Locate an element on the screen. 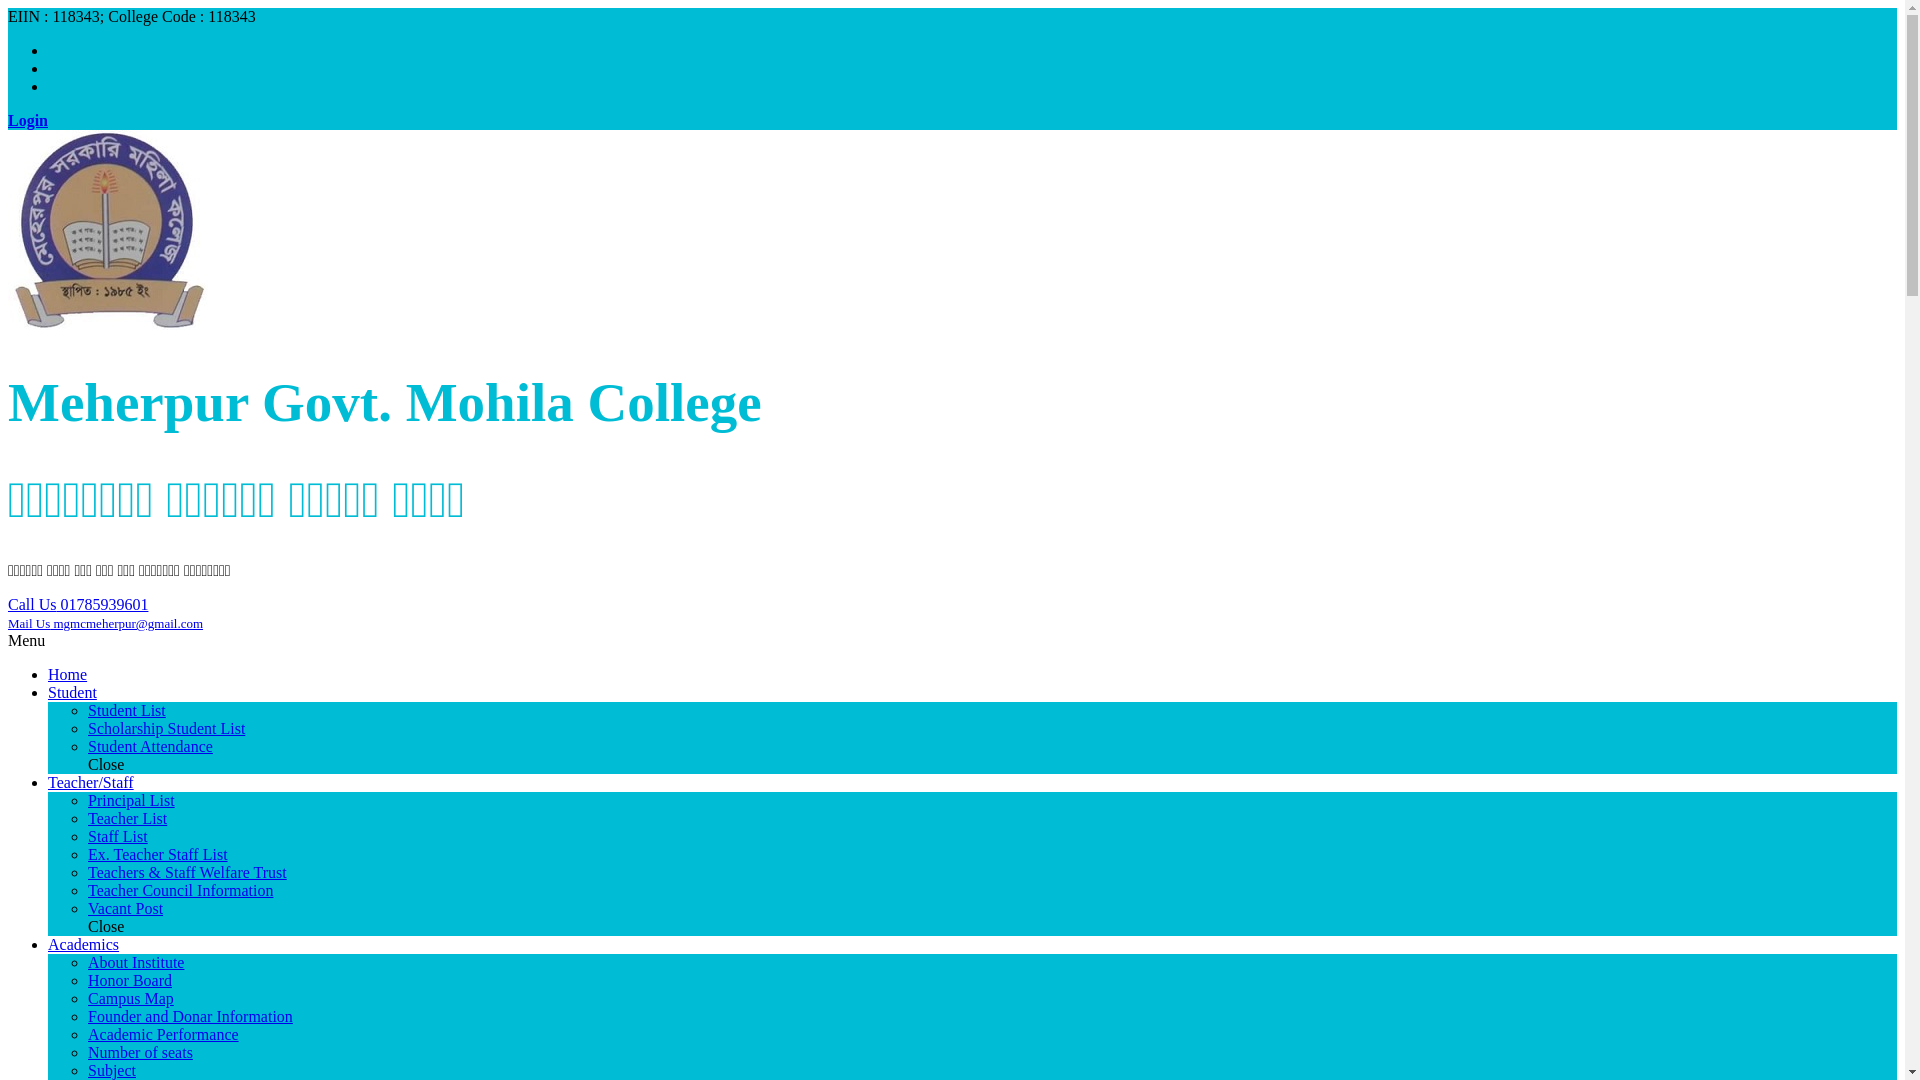  Student Attendance is located at coordinates (150, 746).